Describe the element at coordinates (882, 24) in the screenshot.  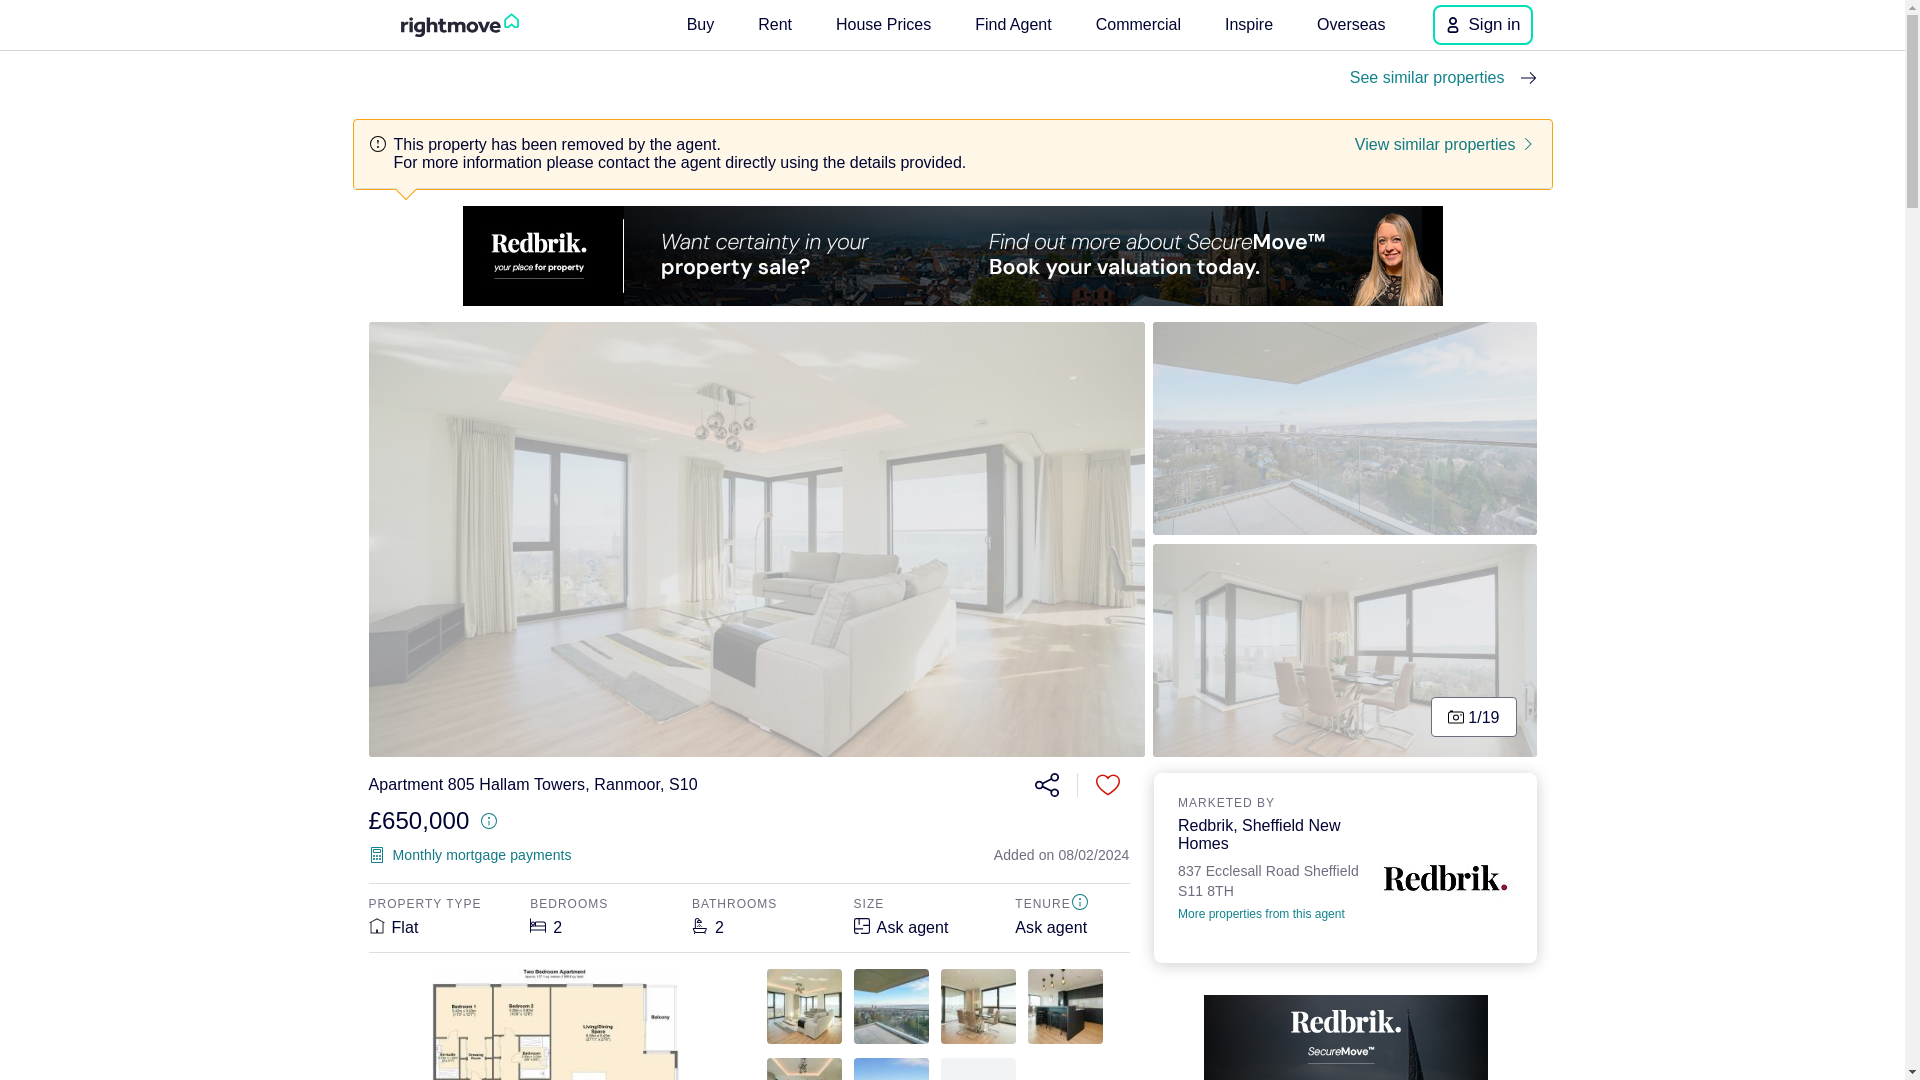
I see `House Prices` at that location.